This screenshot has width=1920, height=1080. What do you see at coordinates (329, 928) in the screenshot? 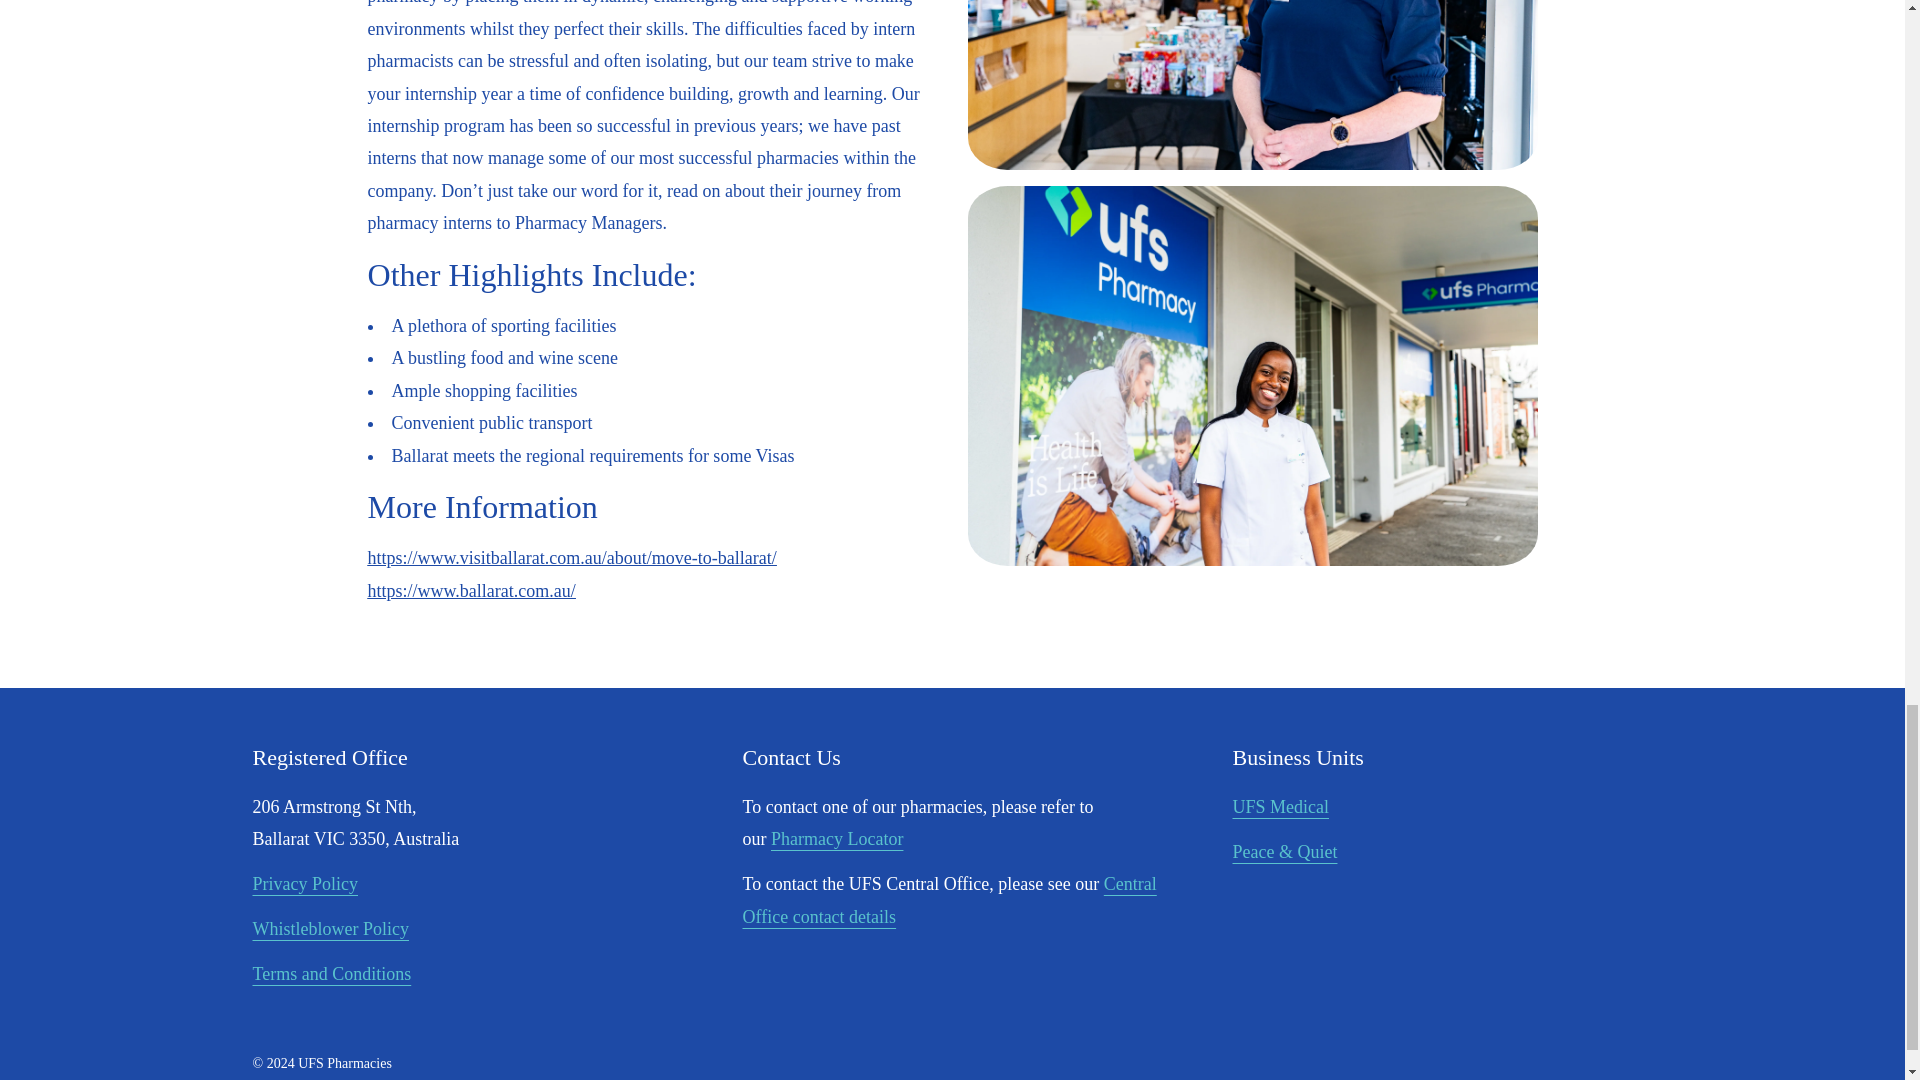
I see `Whistleblower Policy` at bounding box center [329, 928].